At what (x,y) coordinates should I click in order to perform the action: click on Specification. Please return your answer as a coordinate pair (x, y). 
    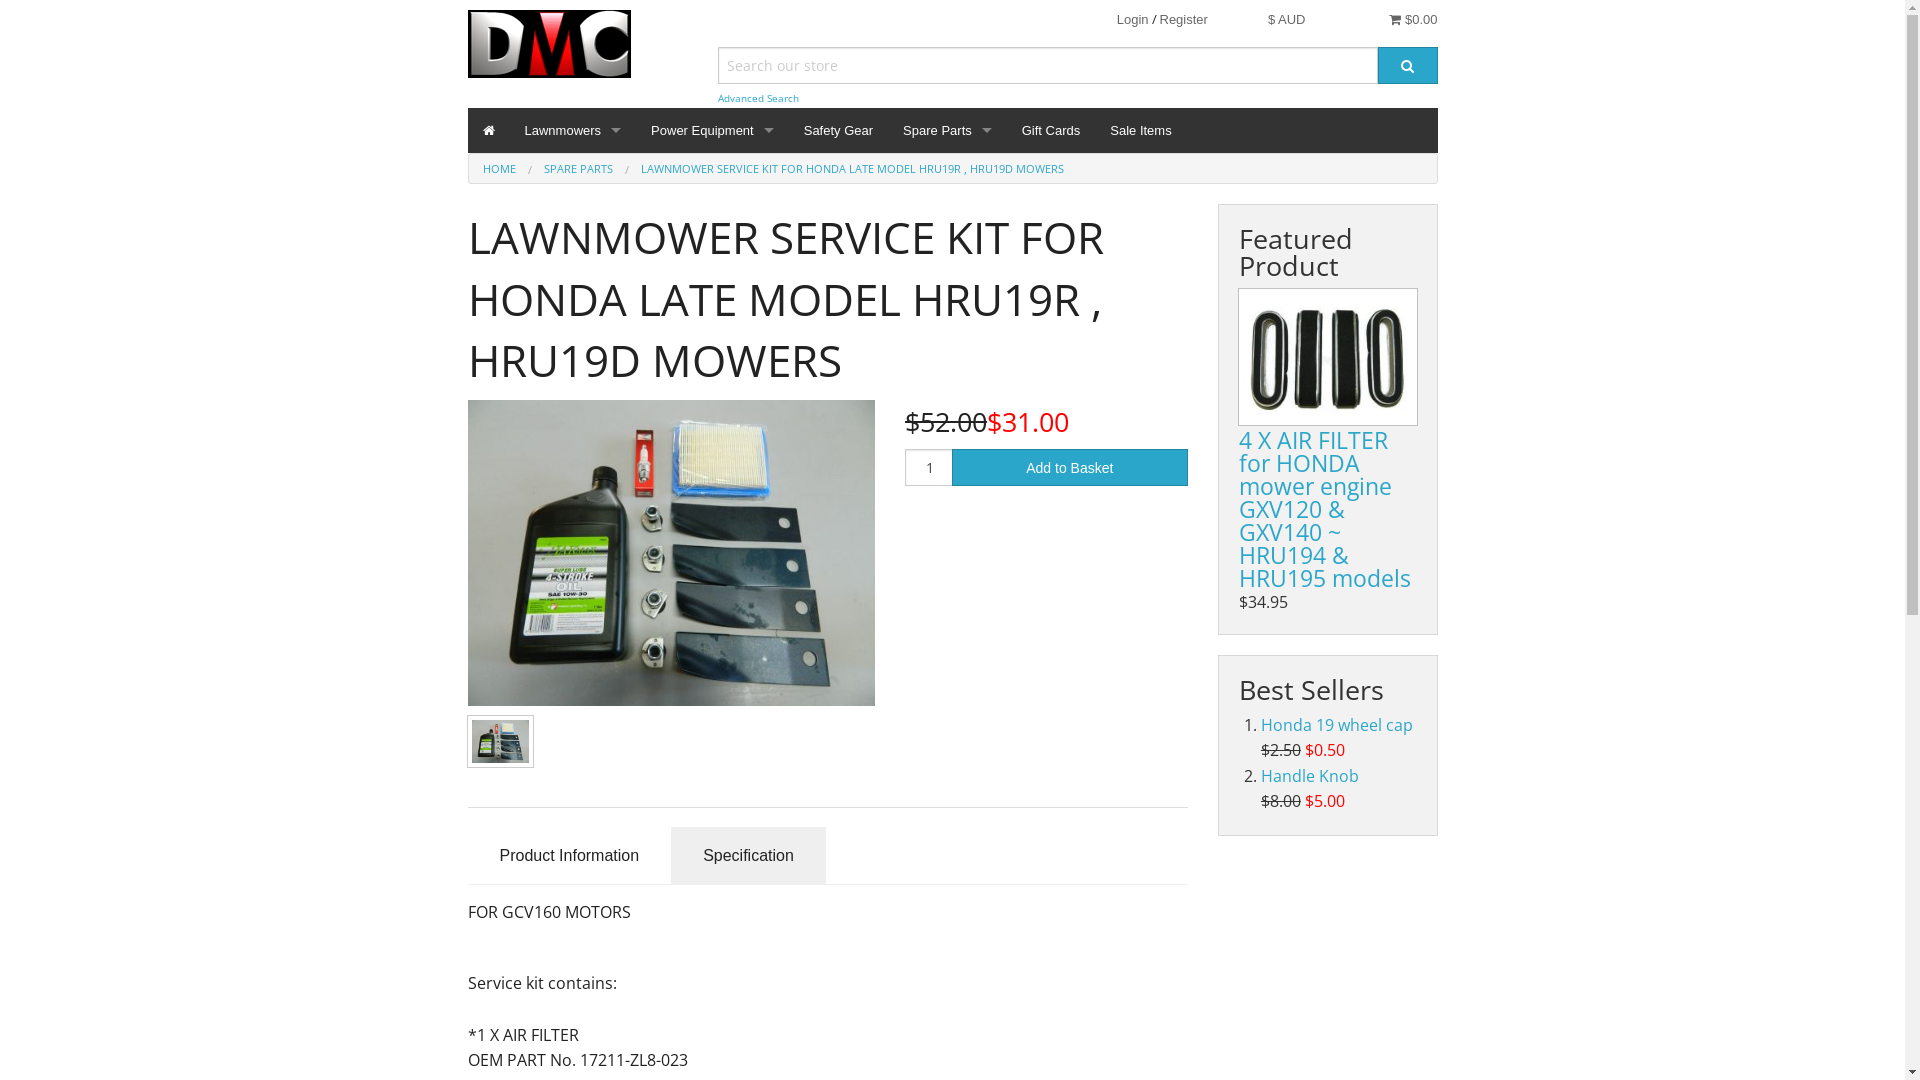
    Looking at the image, I should click on (748, 856).